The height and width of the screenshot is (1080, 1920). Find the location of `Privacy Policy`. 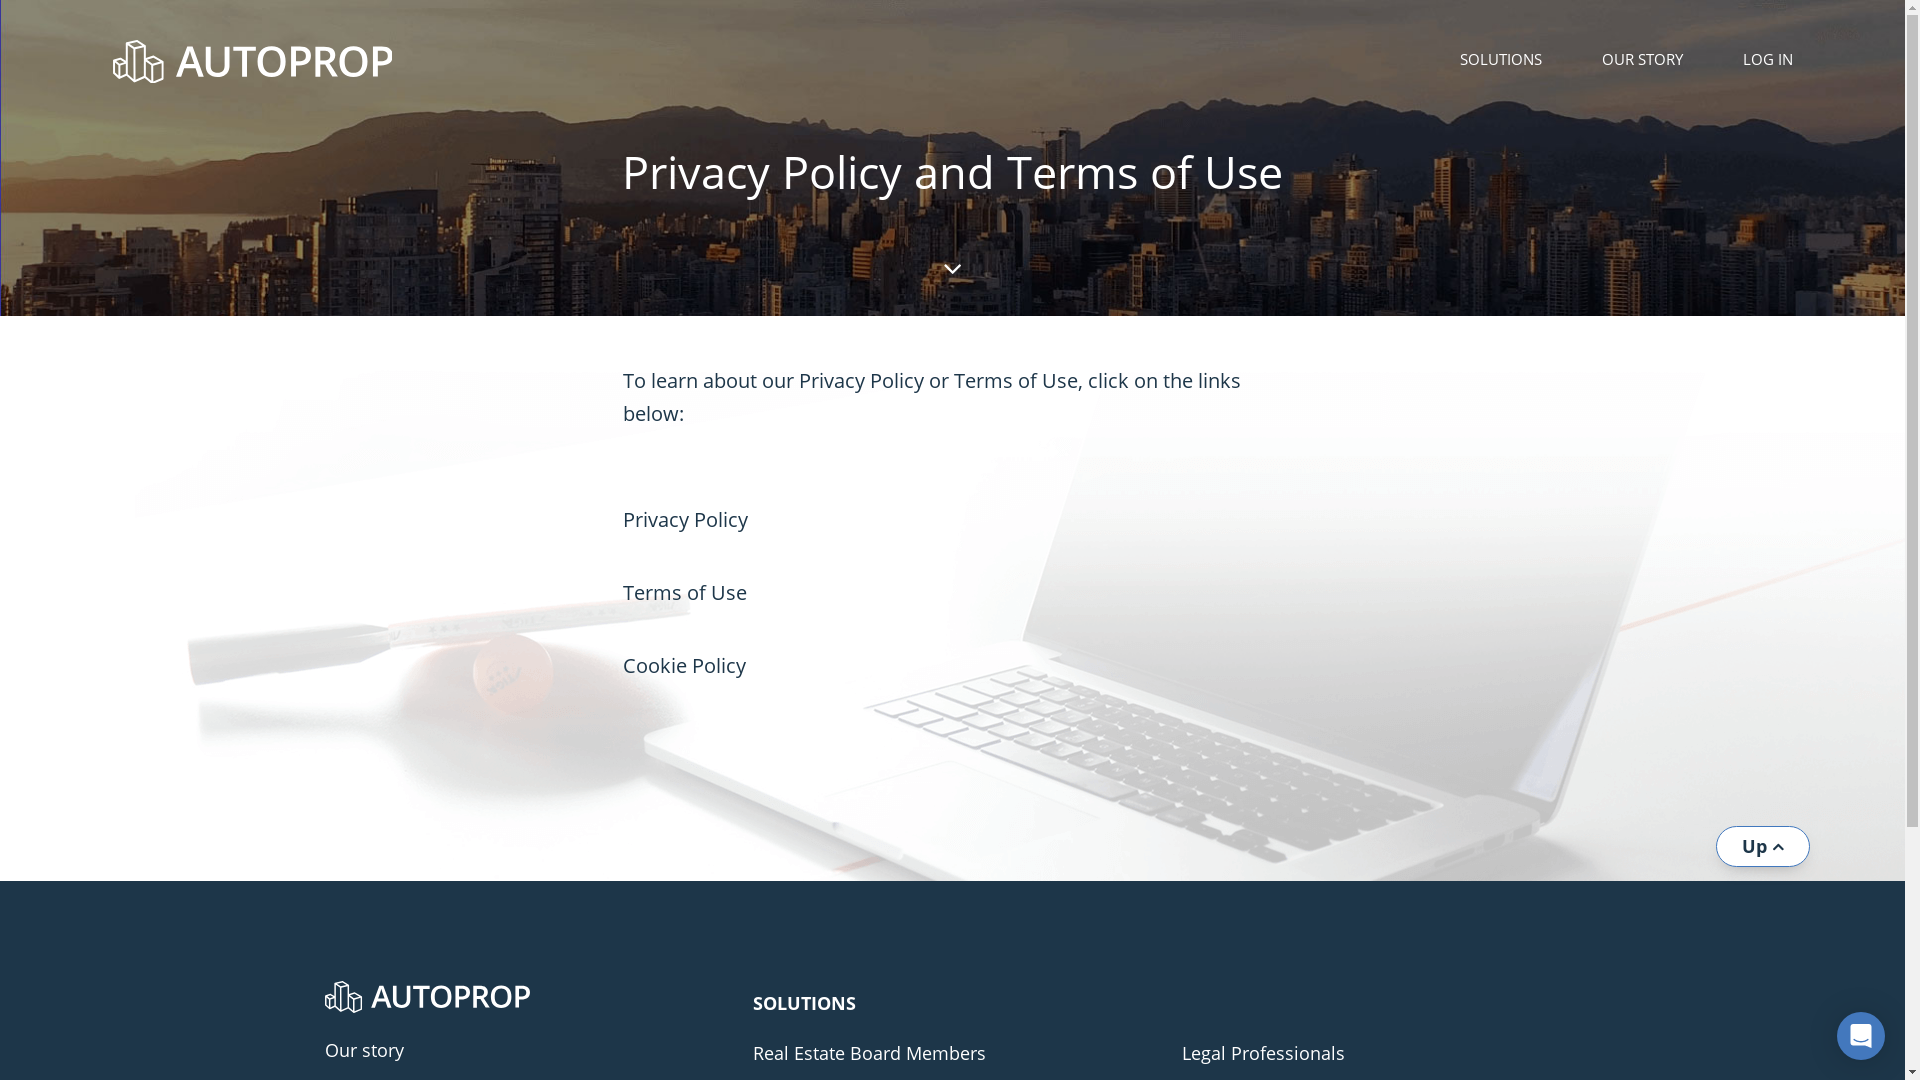

Privacy Policy is located at coordinates (684, 520).